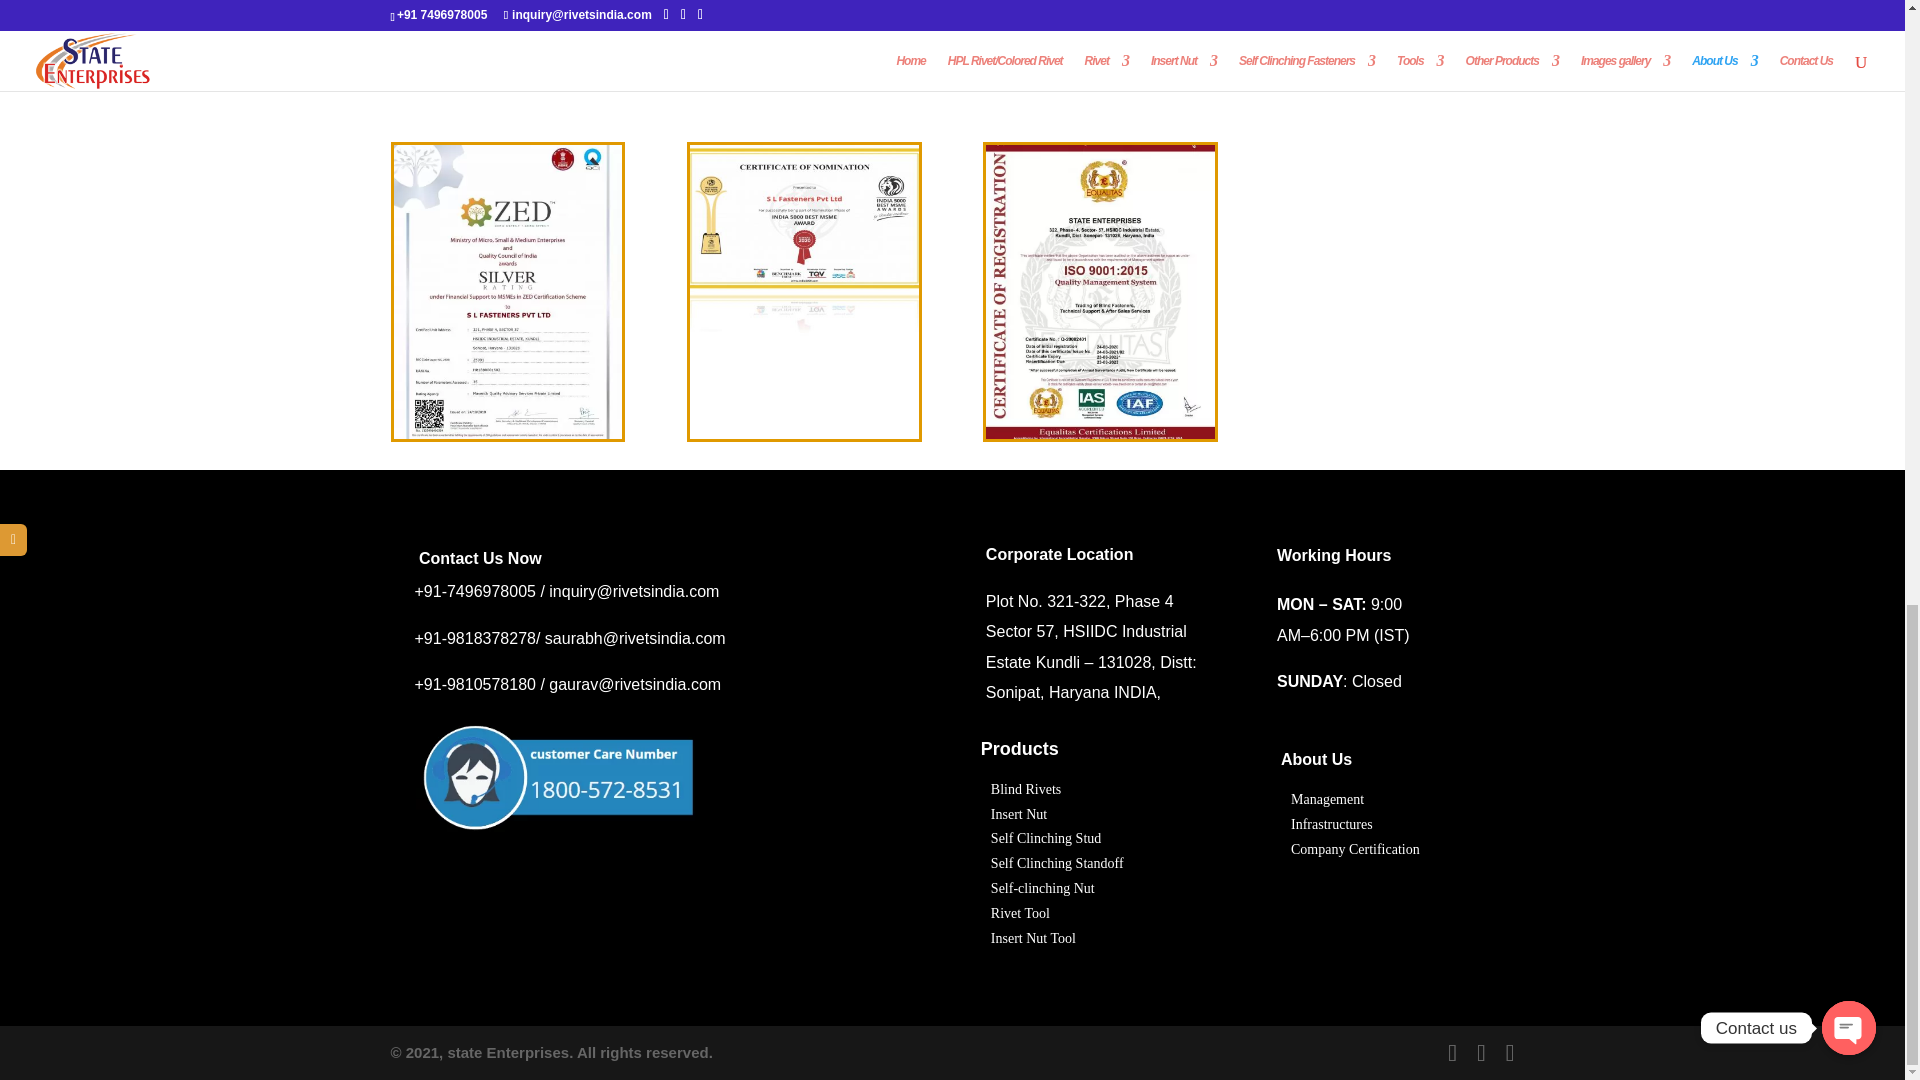  What do you see at coordinates (508, 433) in the screenshot?
I see `zed state enterprises` at bounding box center [508, 433].